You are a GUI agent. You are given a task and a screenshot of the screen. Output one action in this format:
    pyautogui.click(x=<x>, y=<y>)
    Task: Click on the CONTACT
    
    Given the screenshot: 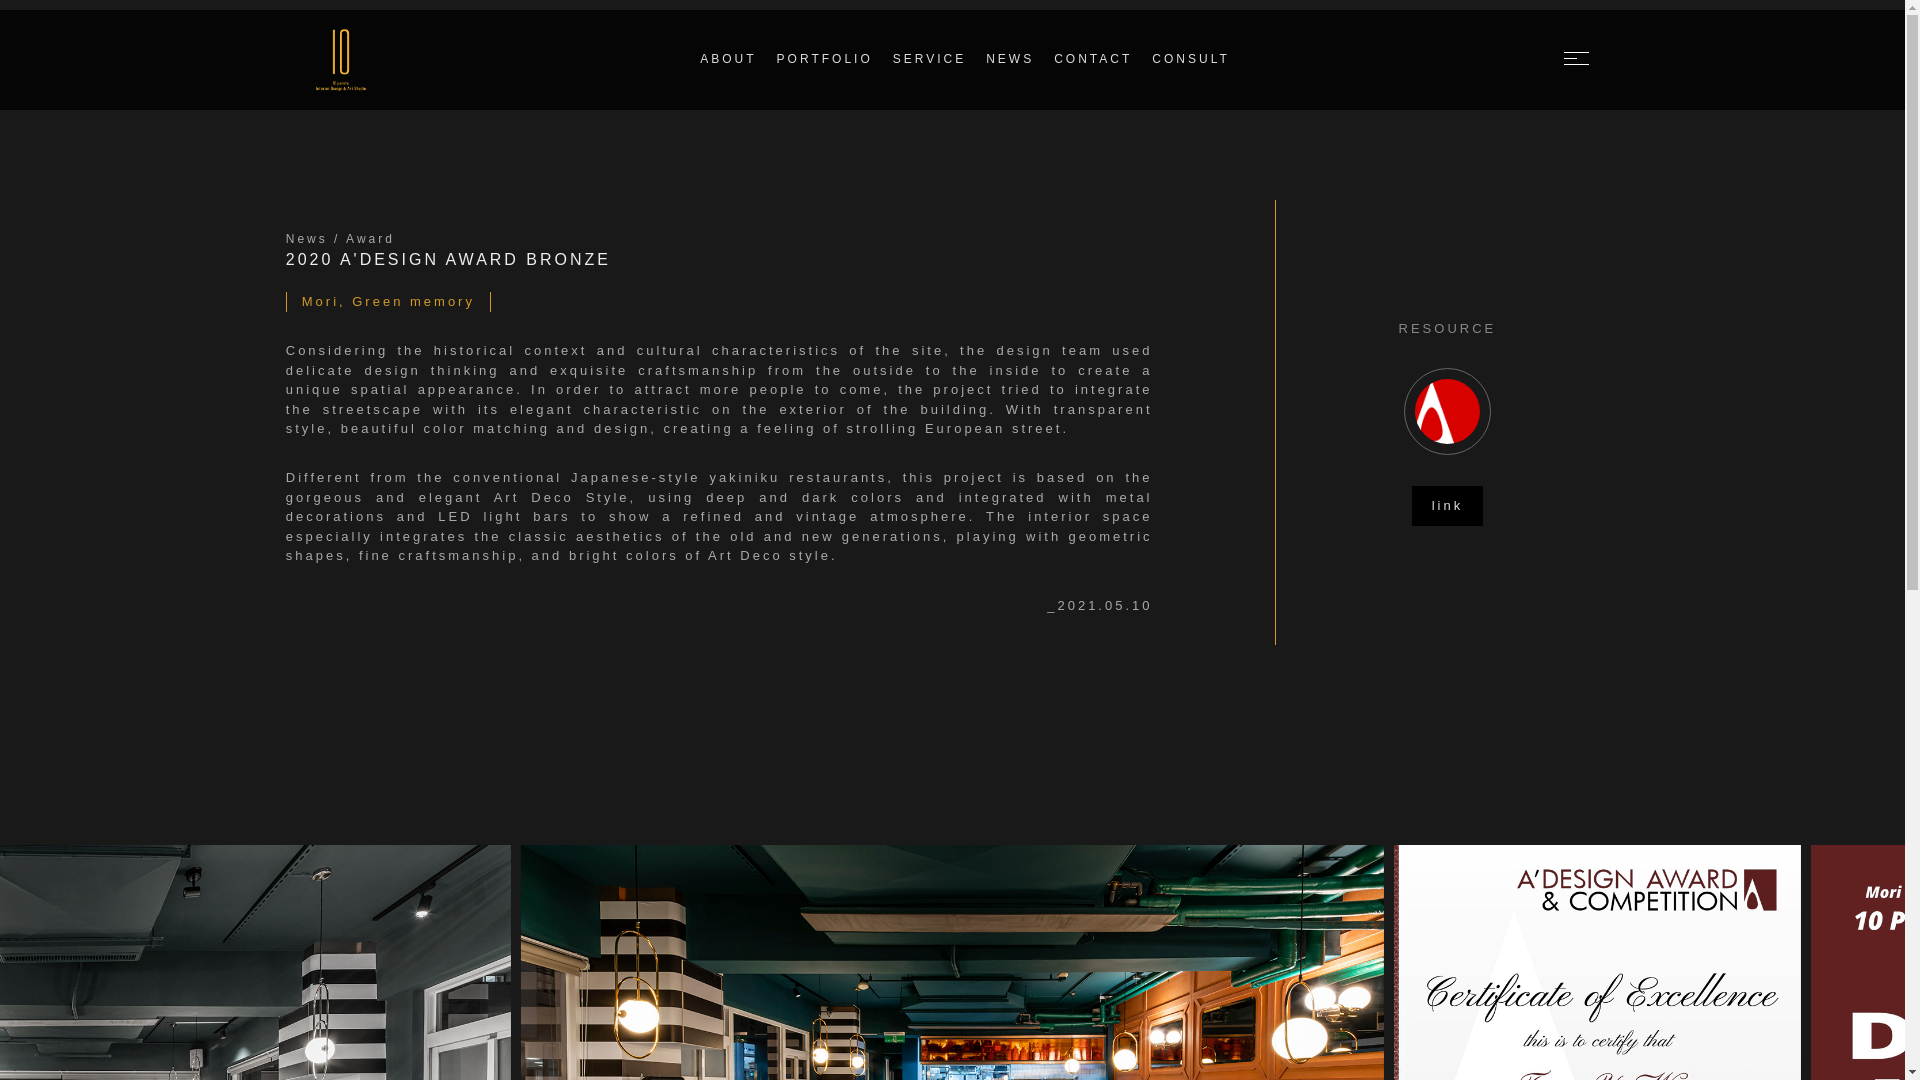 What is the action you would take?
    pyautogui.click(x=1093, y=68)
    